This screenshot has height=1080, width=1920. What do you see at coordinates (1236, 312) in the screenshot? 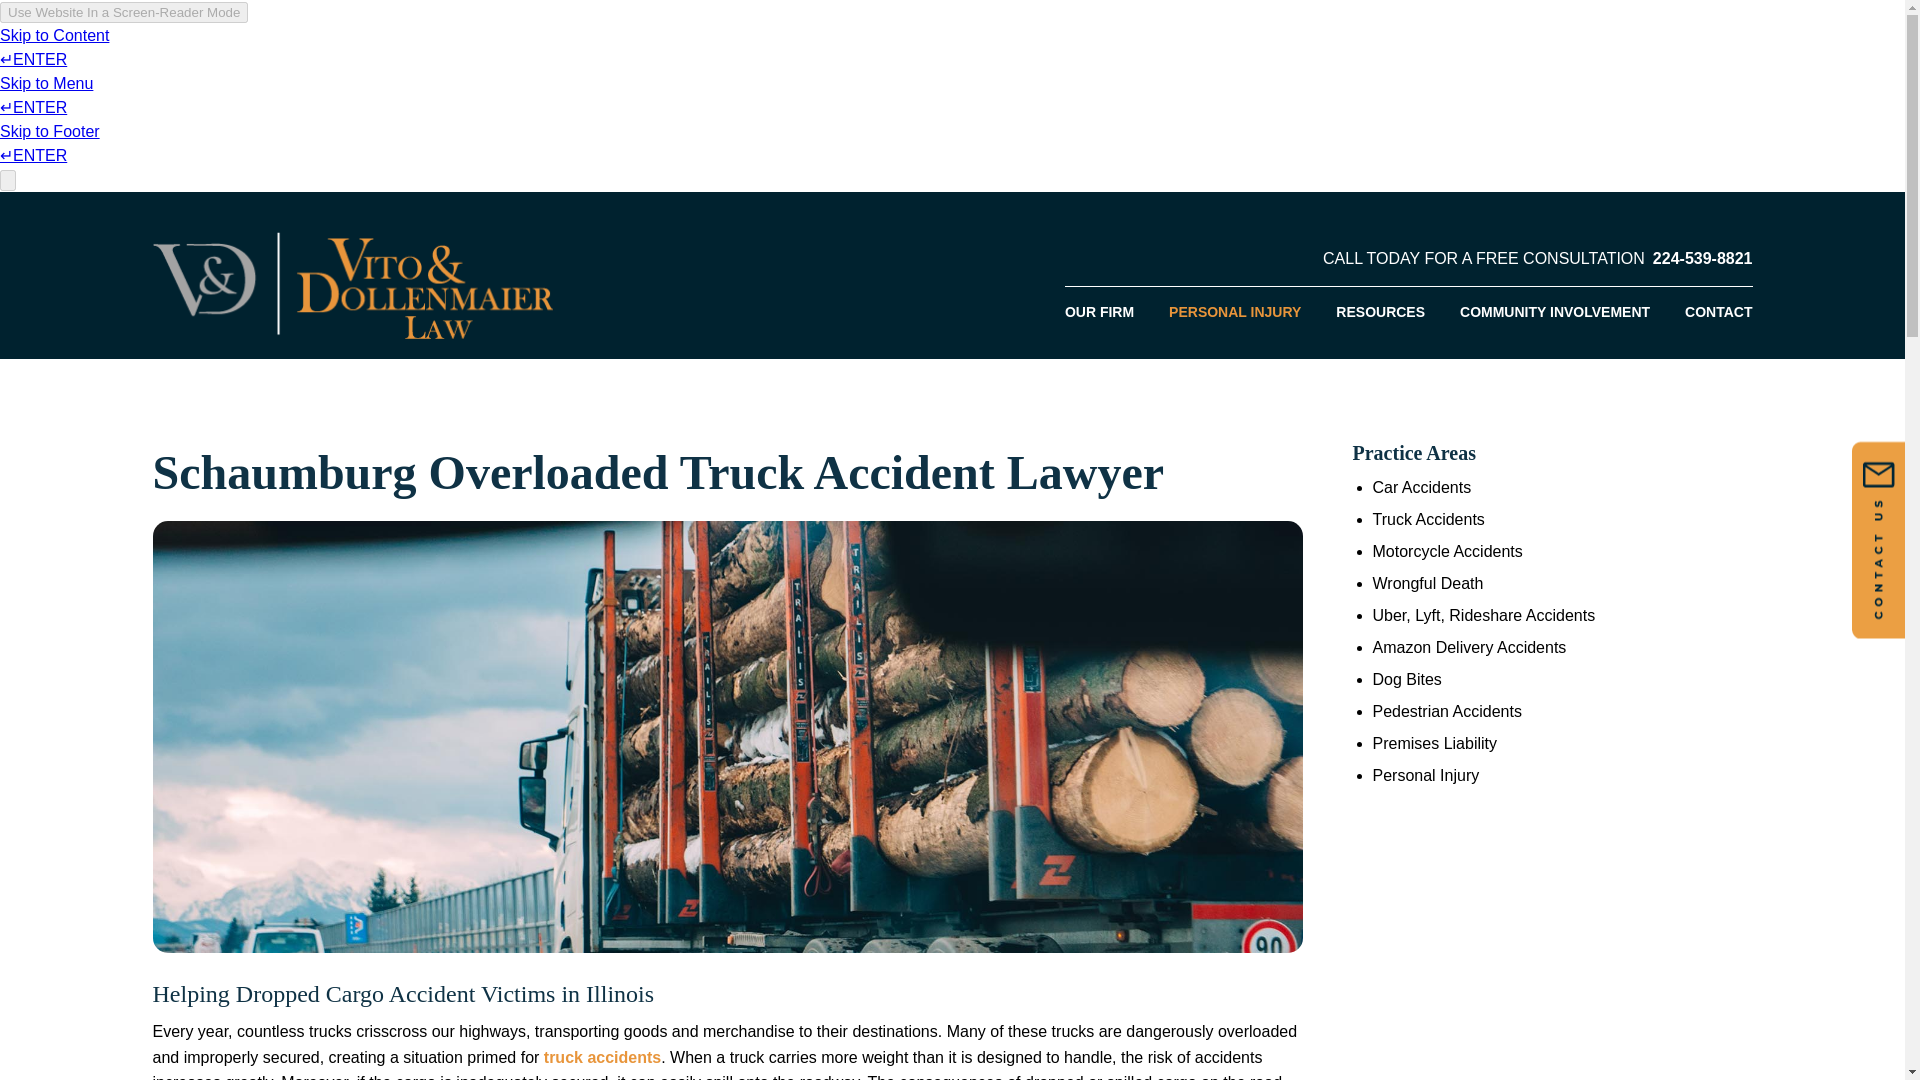
I see `PERSONAL INJURY` at bounding box center [1236, 312].